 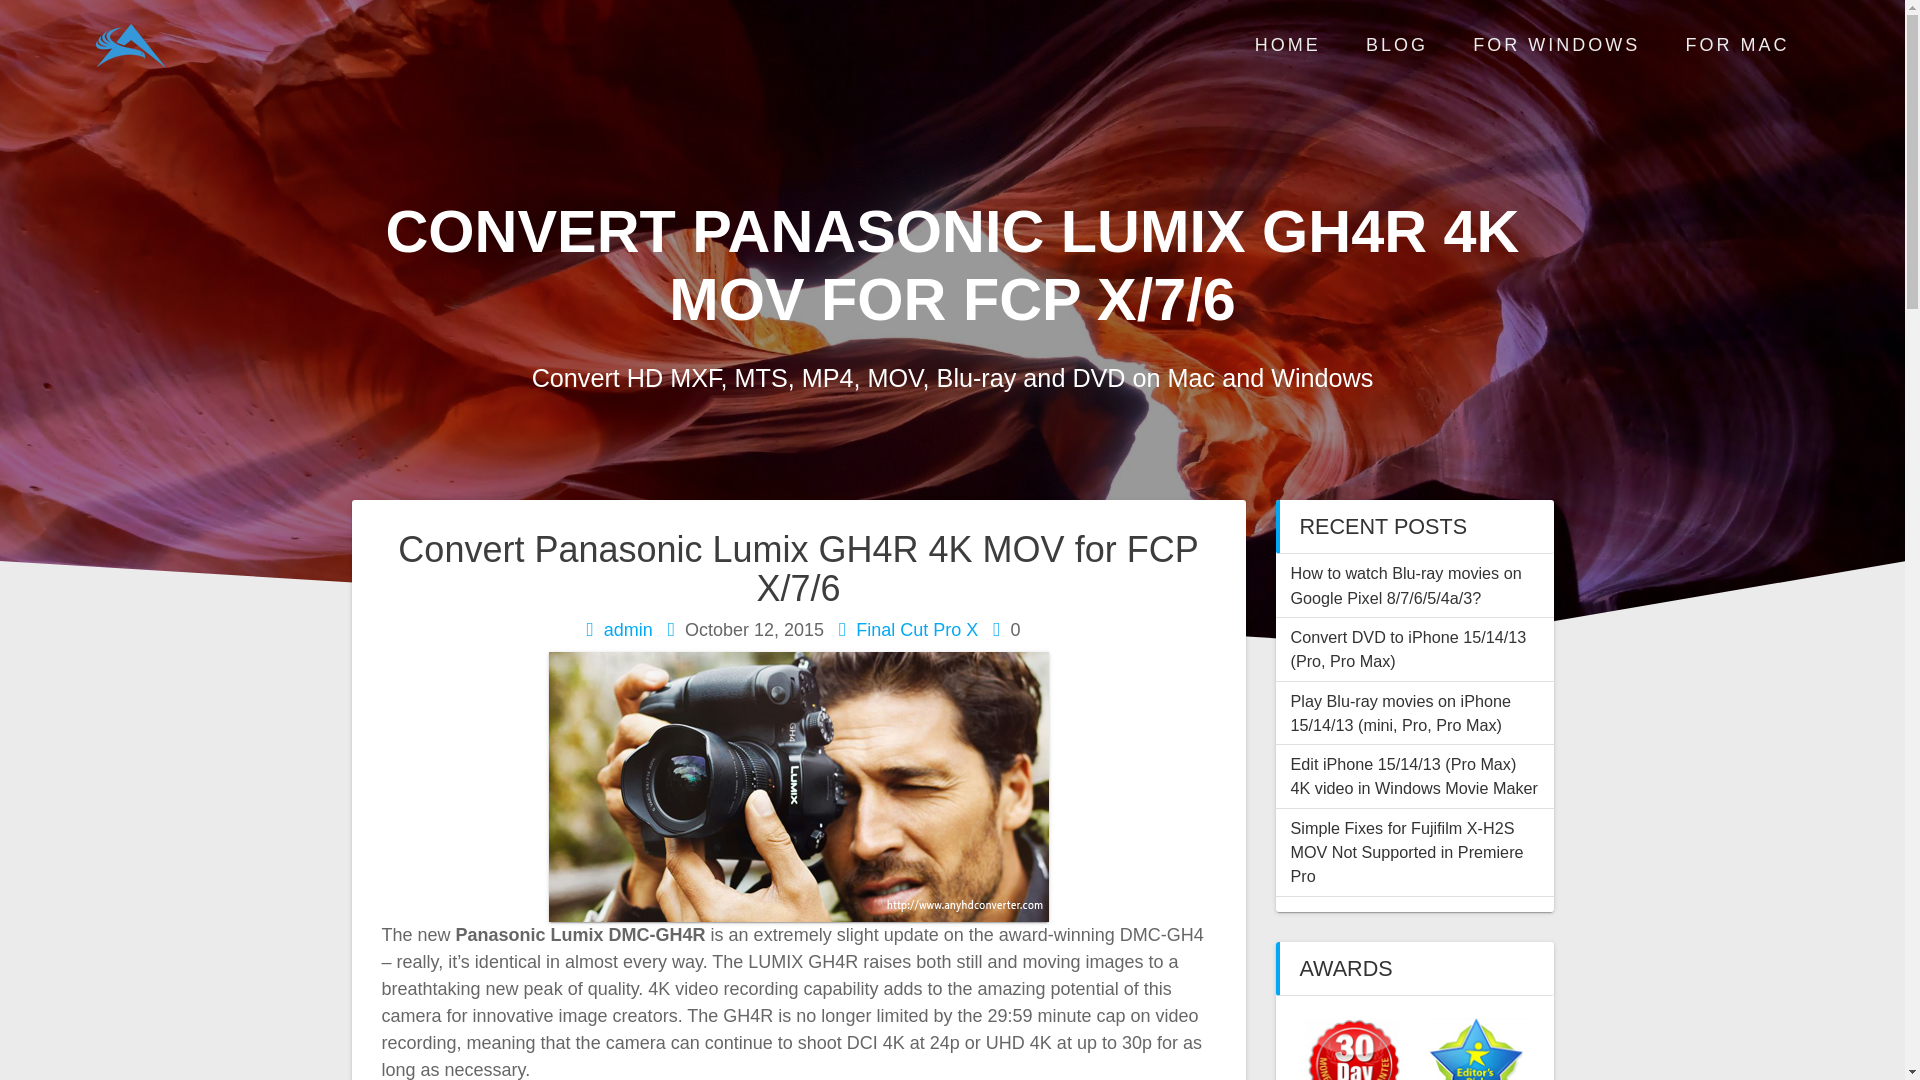 I want to click on HOME, so click(x=1288, y=46).